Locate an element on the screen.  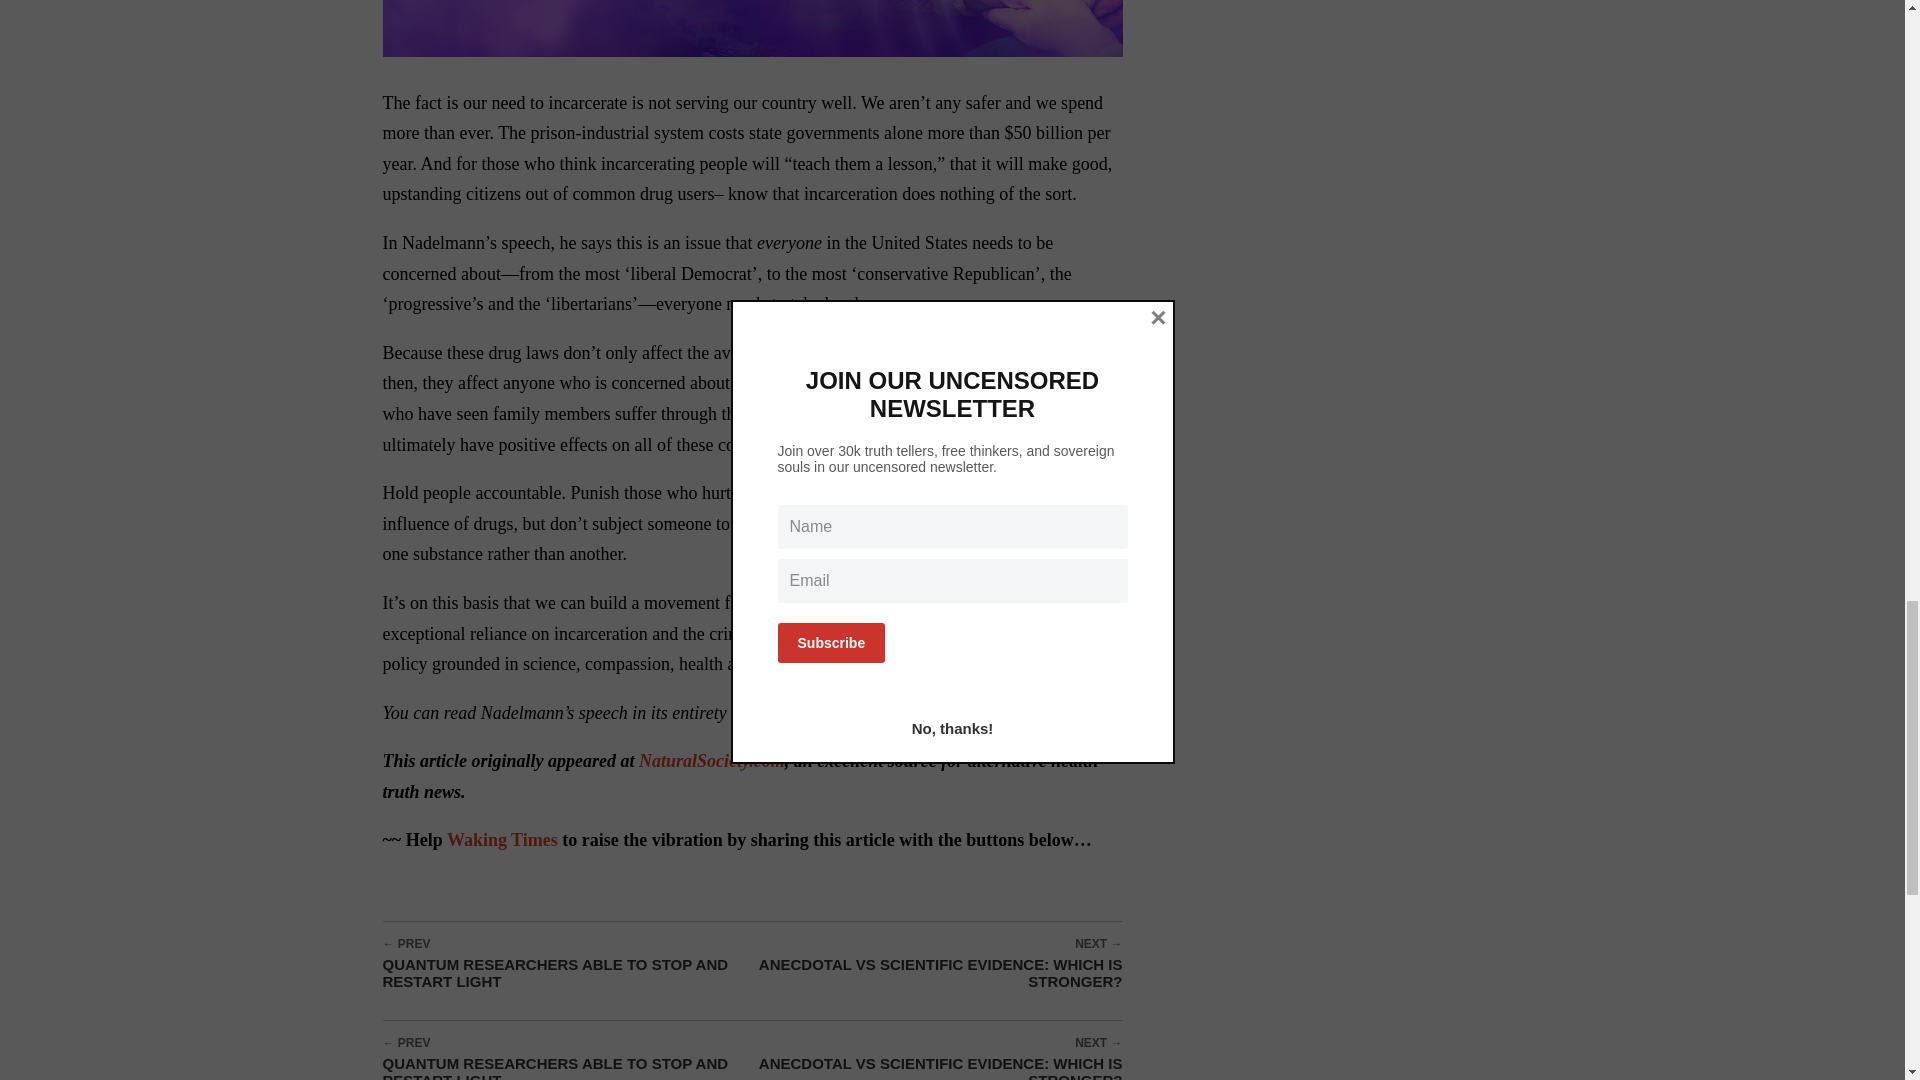
Waking Times is located at coordinates (502, 840).